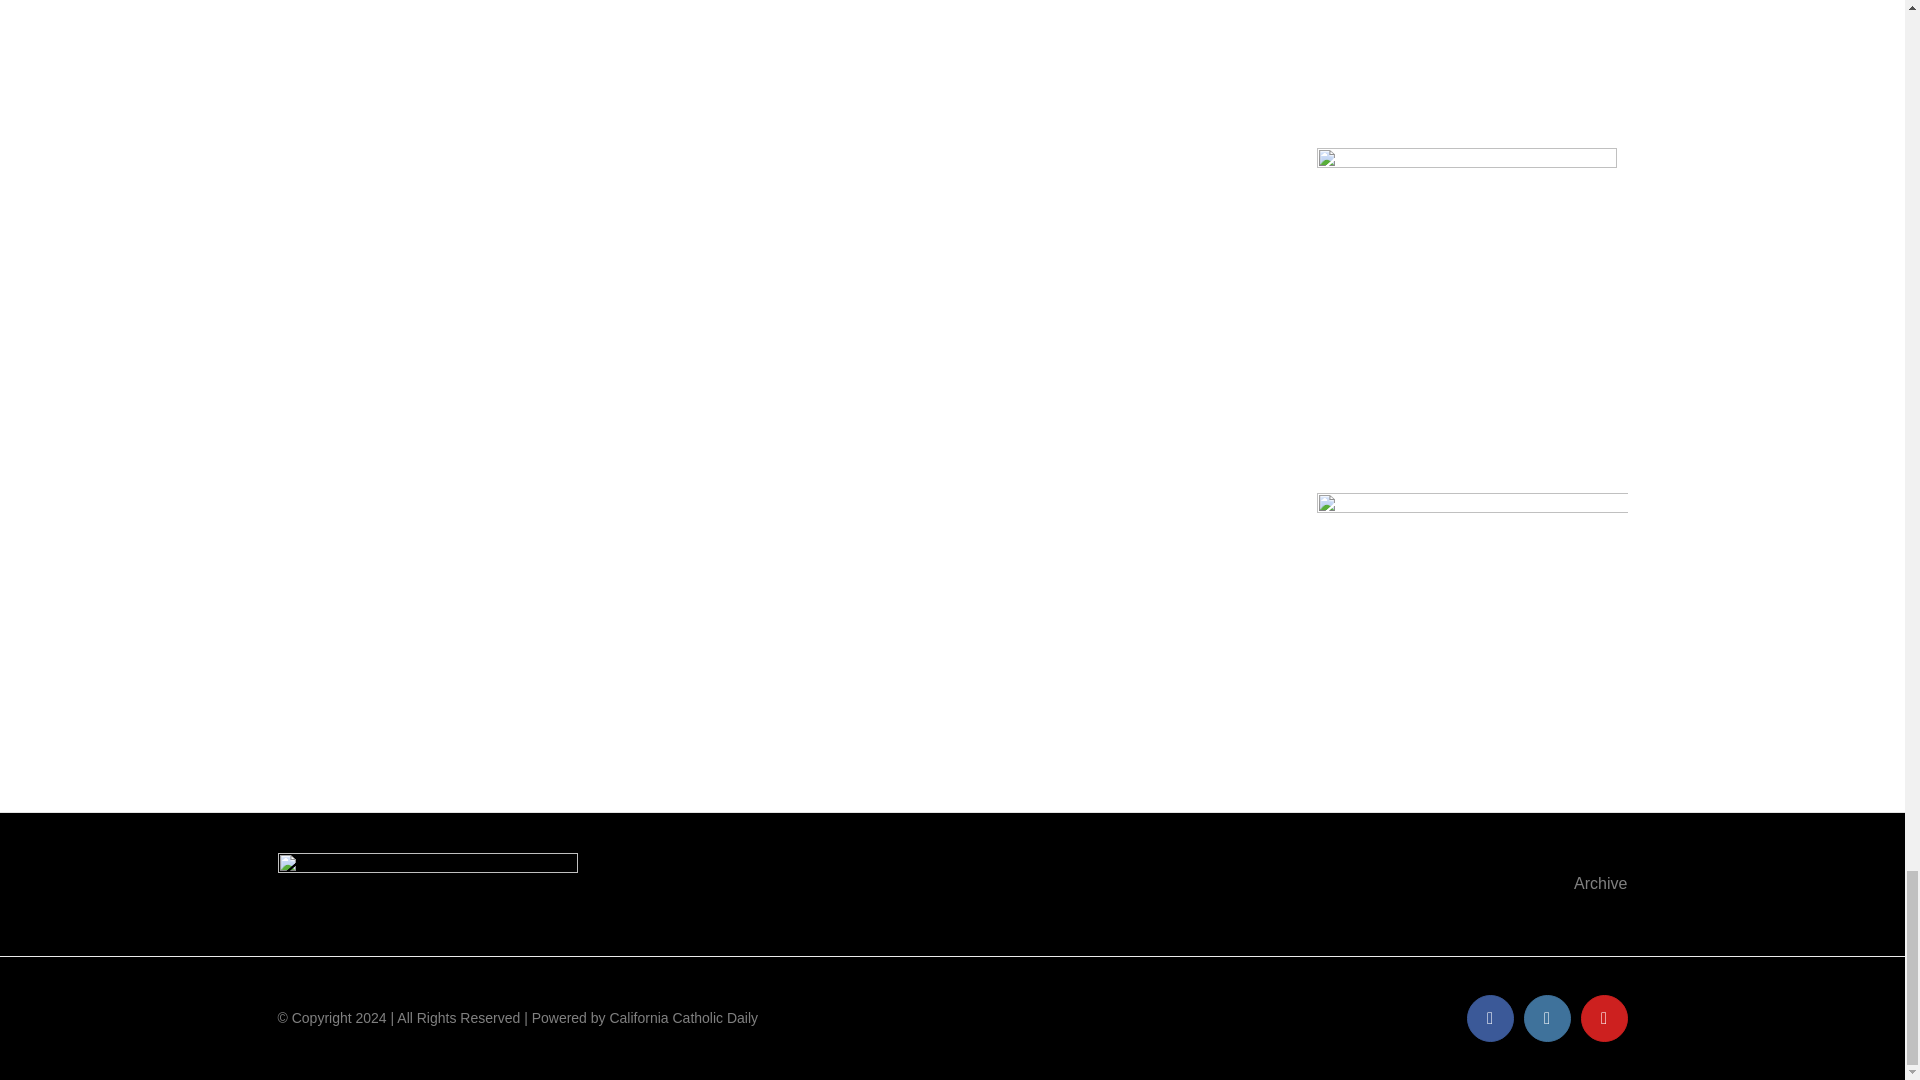  Describe the element at coordinates (1603, 1018) in the screenshot. I see `YouTube` at that location.